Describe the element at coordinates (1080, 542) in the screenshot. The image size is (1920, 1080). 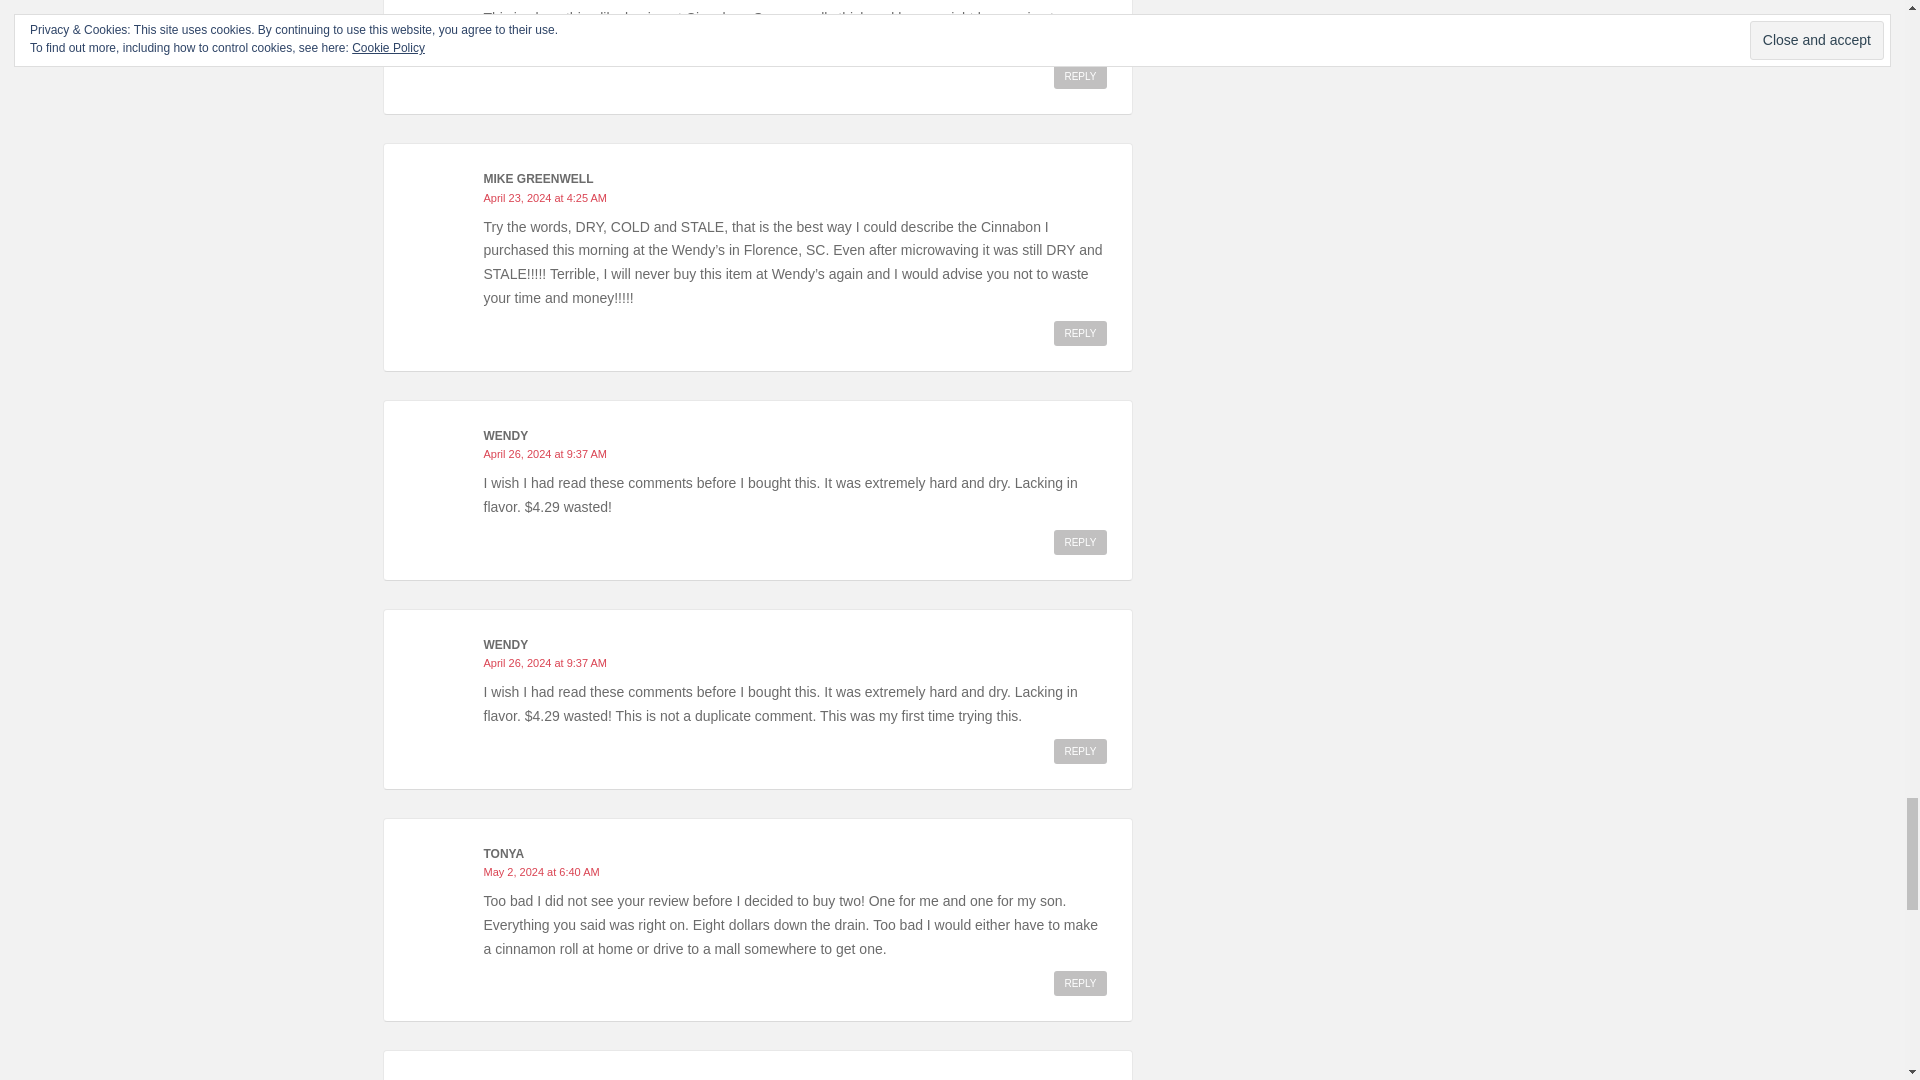
I see `REPLY` at that location.